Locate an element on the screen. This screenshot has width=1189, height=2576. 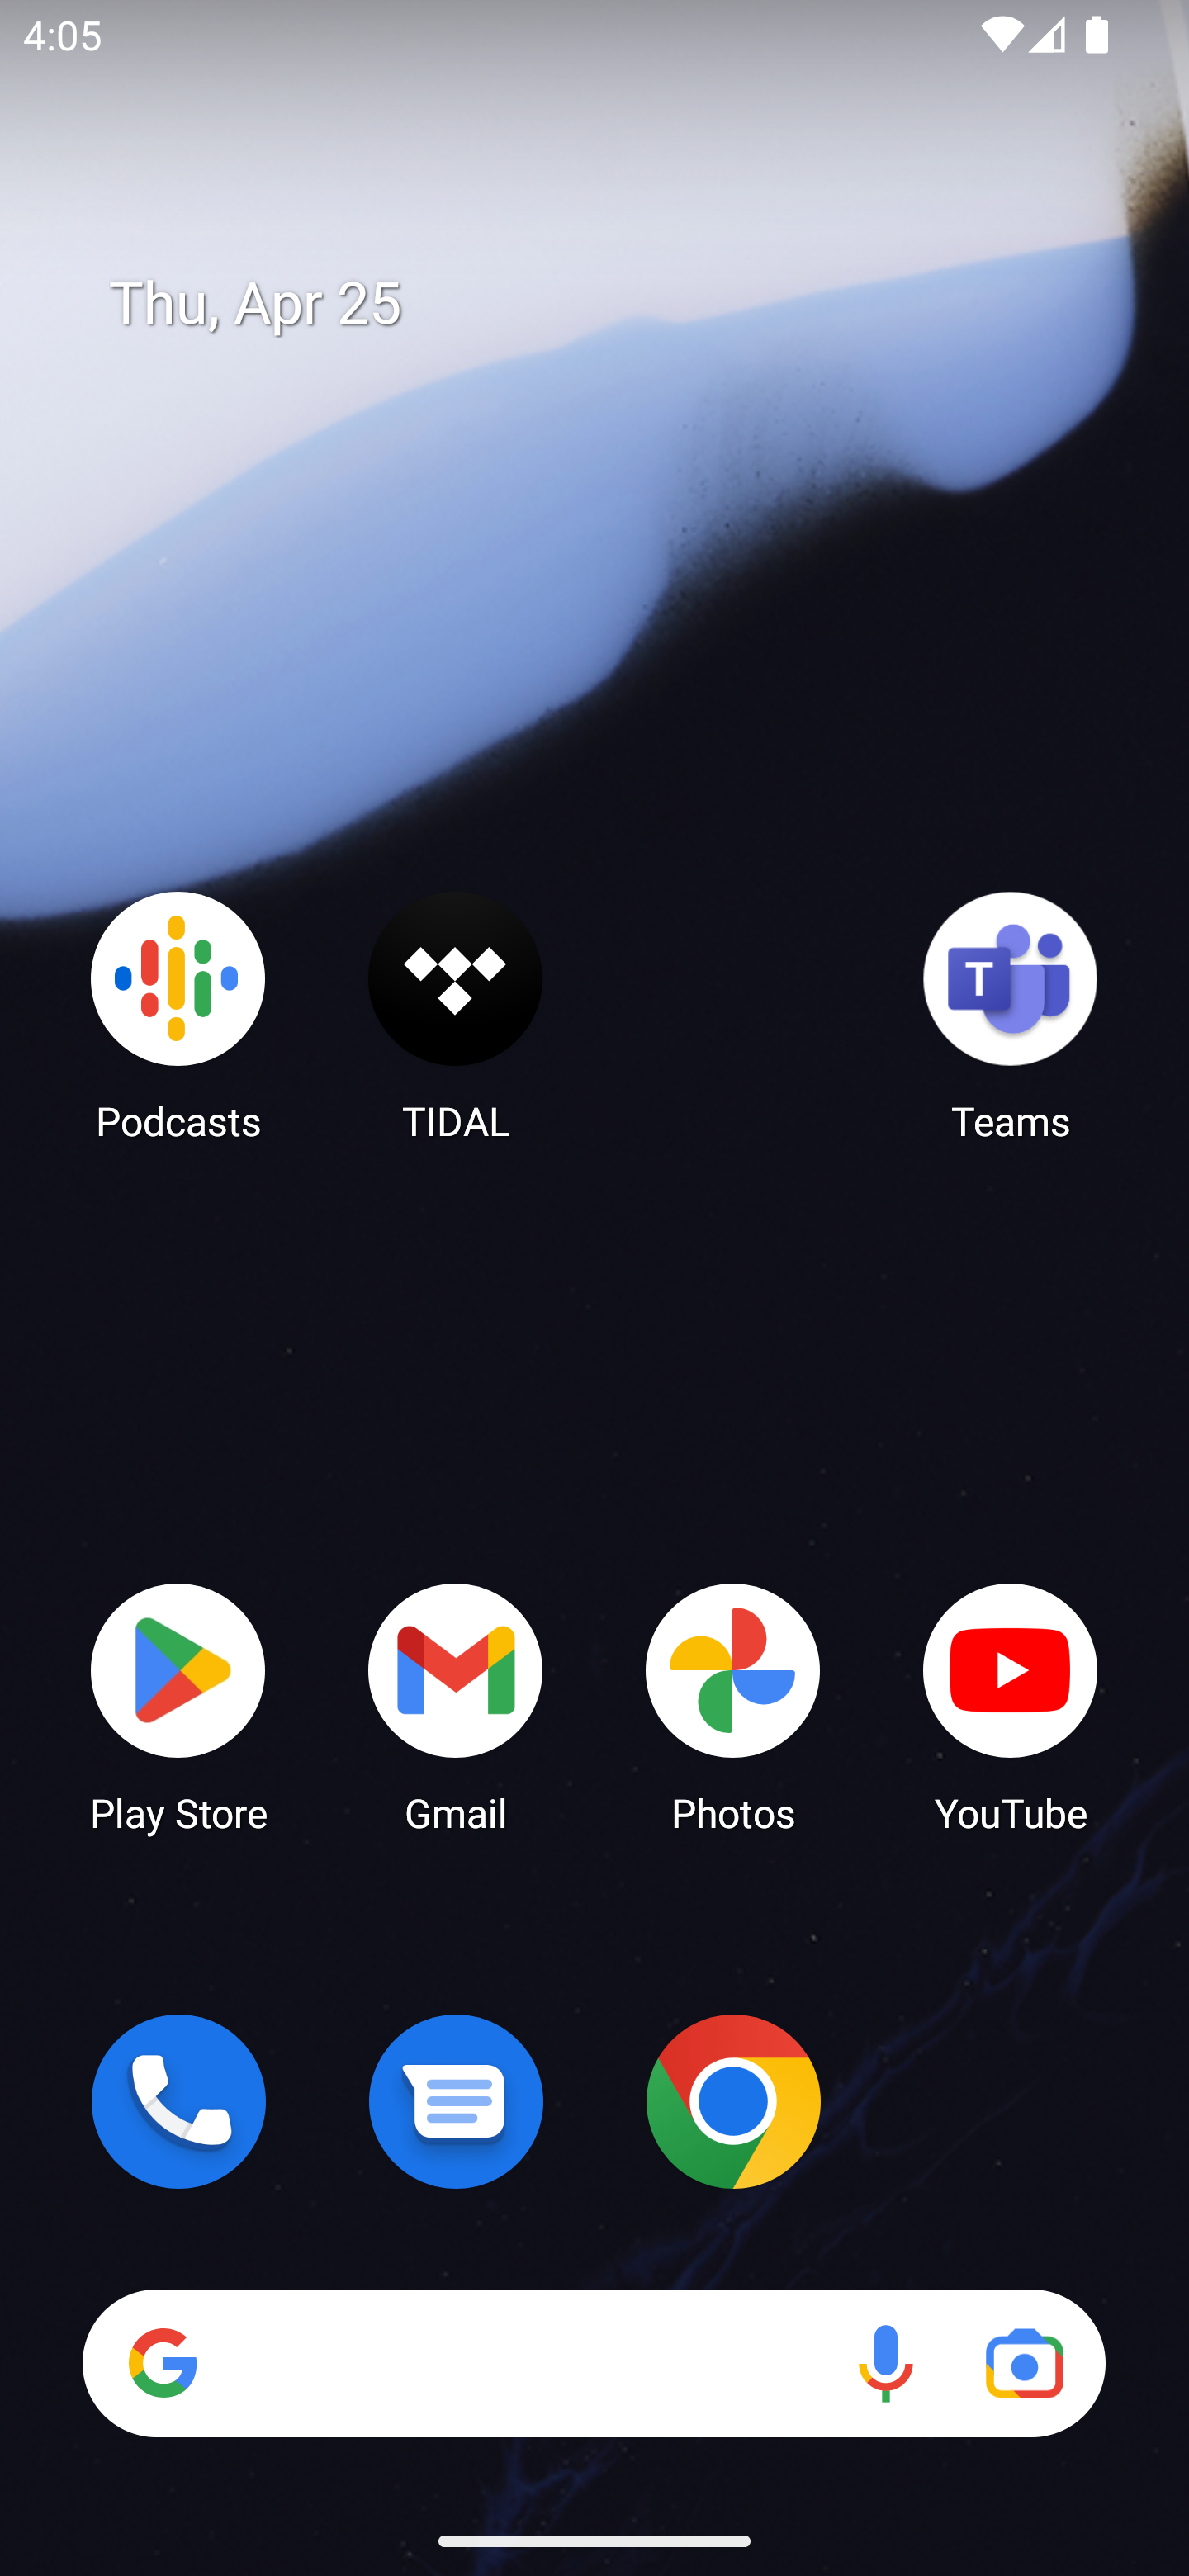
YouTube is located at coordinates (1011, 1706).